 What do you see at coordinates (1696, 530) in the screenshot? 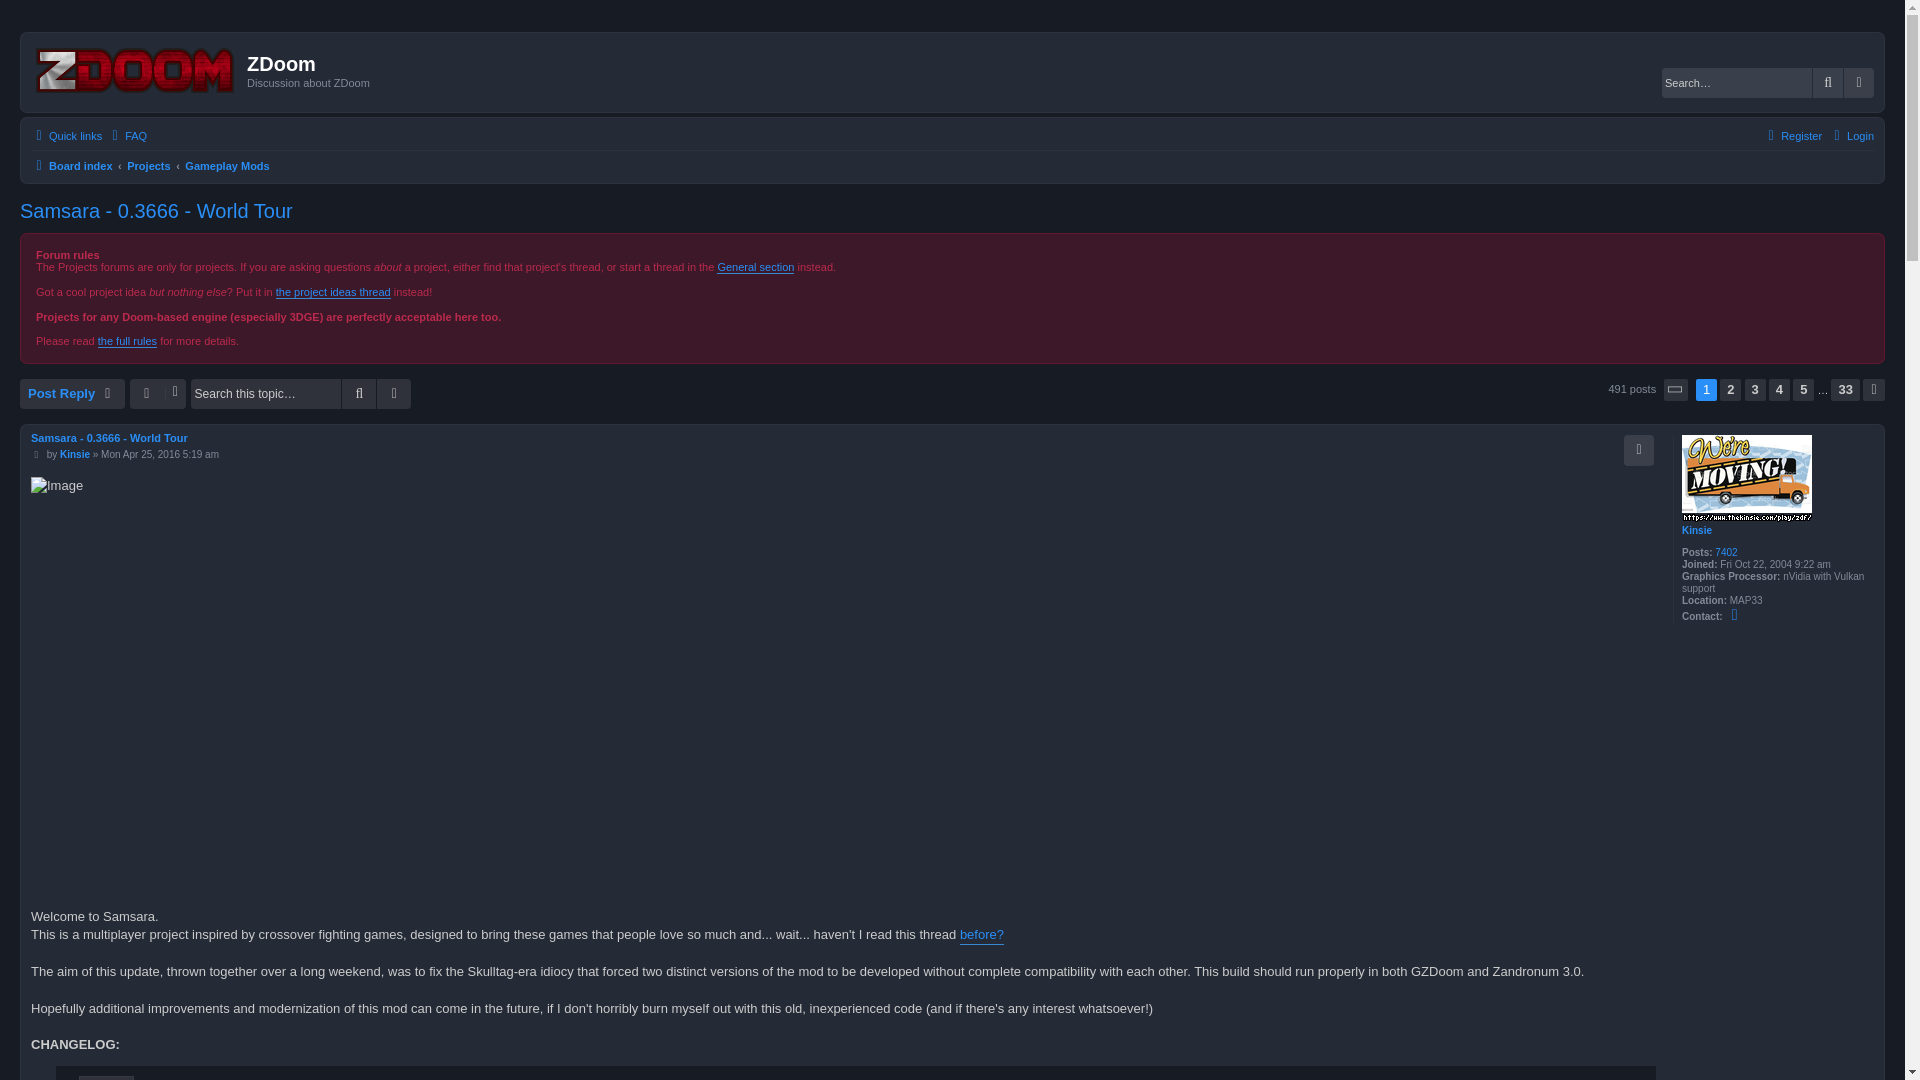
I see `Kinsie` at bounding box center [1696, 530].